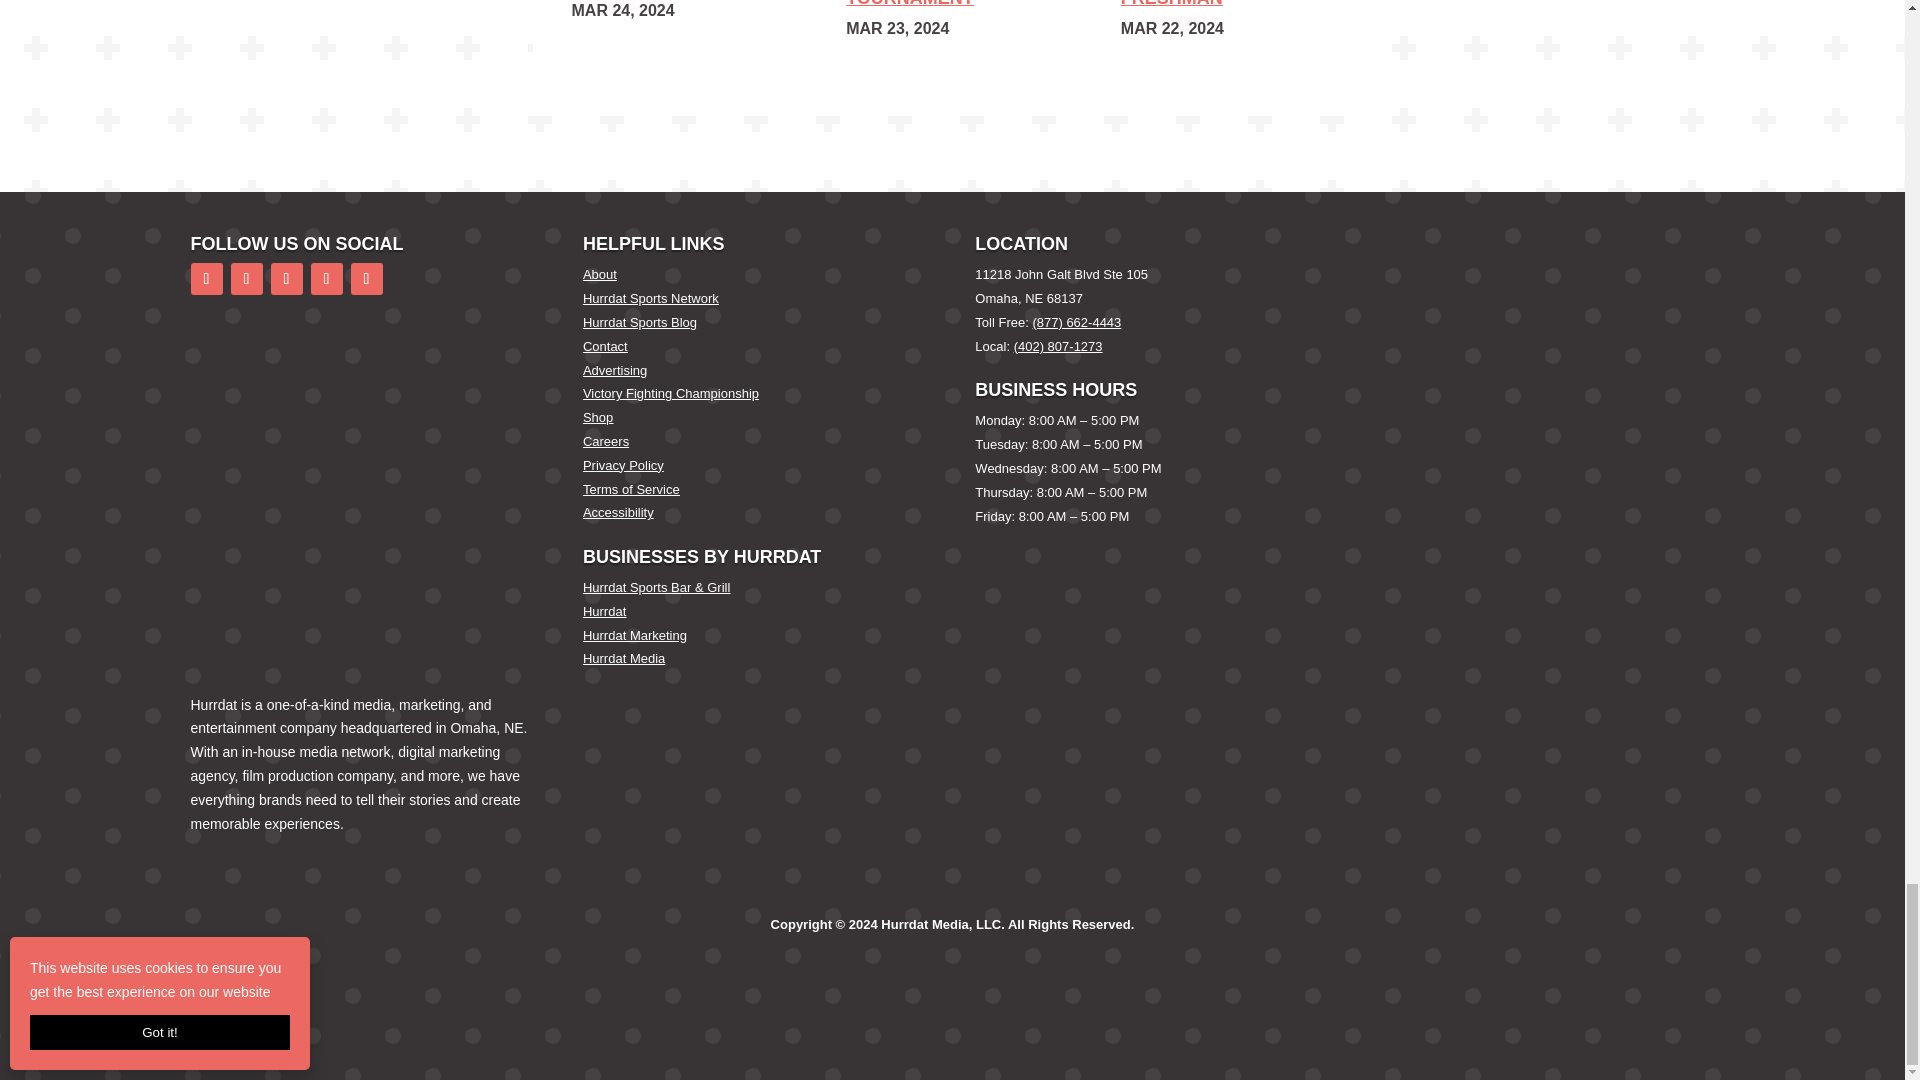  What do you see at coordinates (290, 426) in the screenshot?
I see `The Podcast Academy` at bounding box center [290, 426].